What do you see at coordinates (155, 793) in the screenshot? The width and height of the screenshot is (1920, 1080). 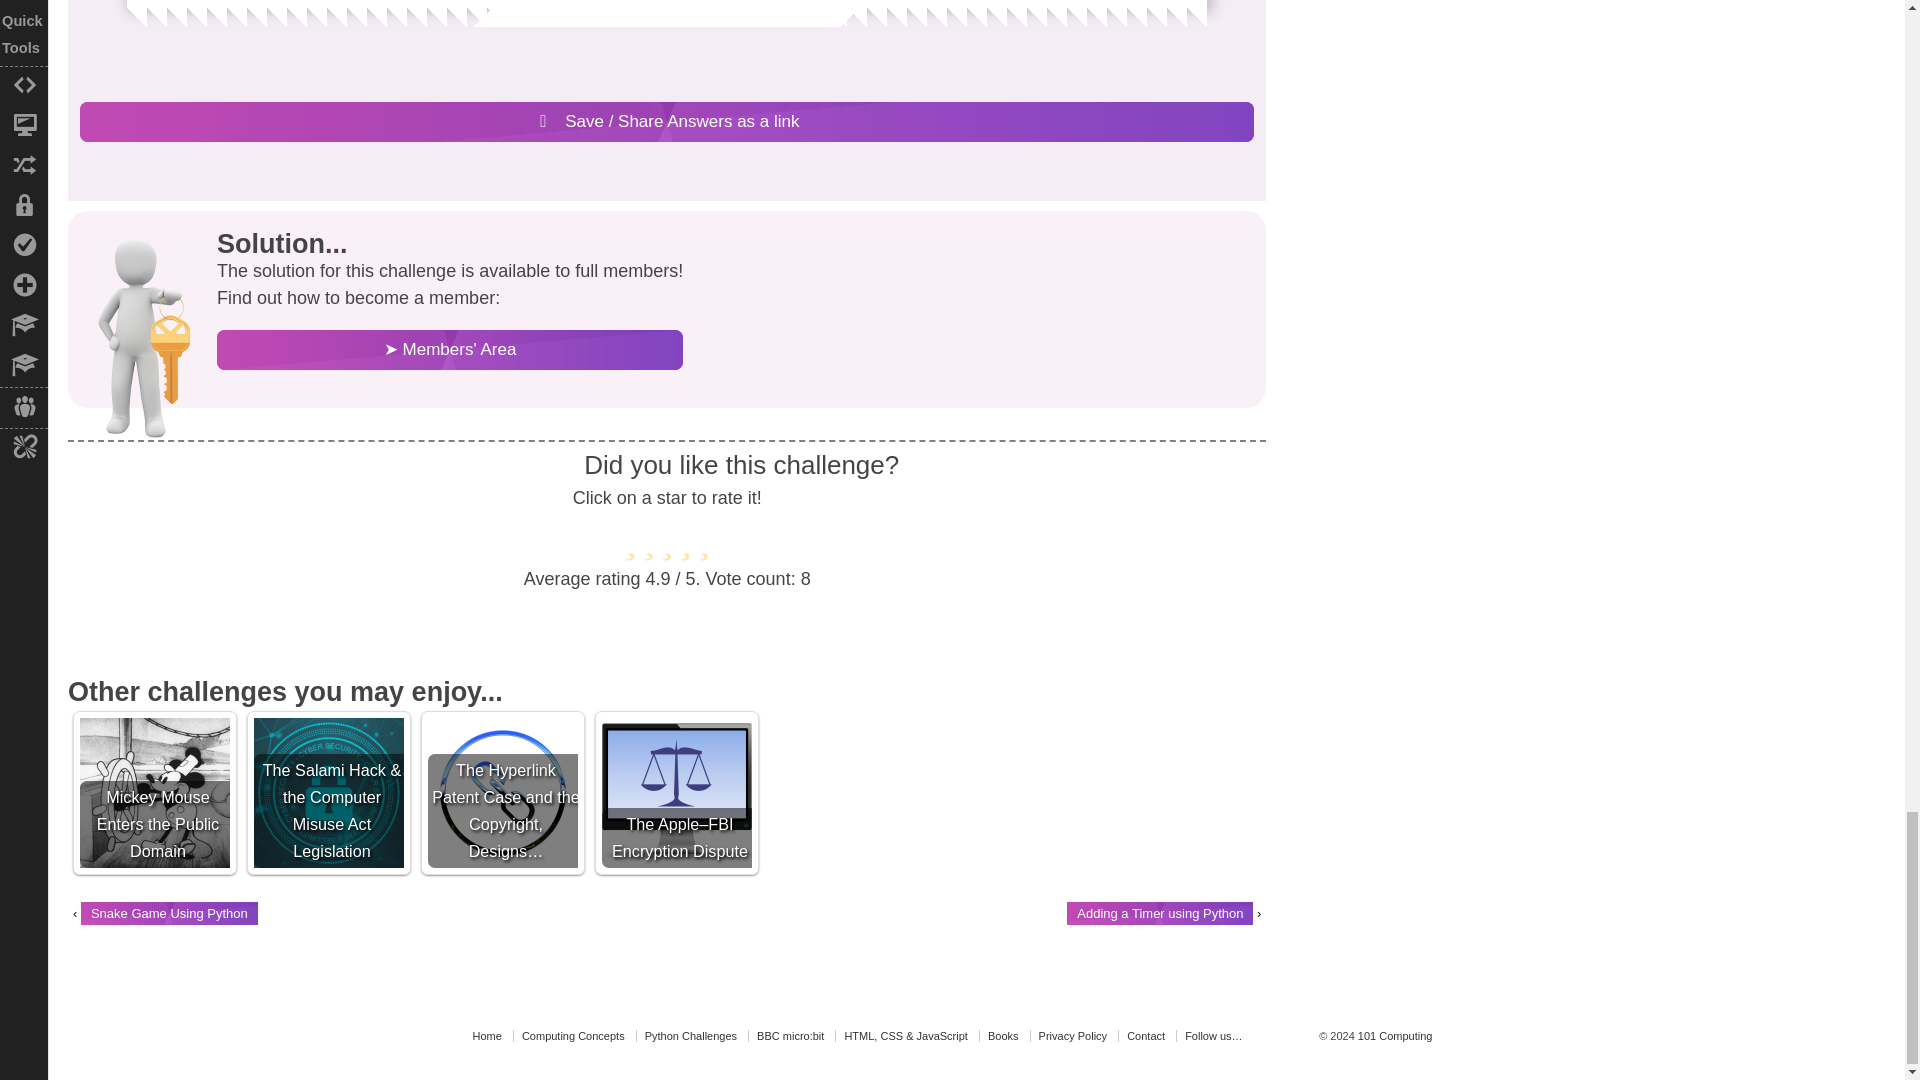 I see `Mickey Mouse Enters the Public Domain` at bounding box center [155, 793].